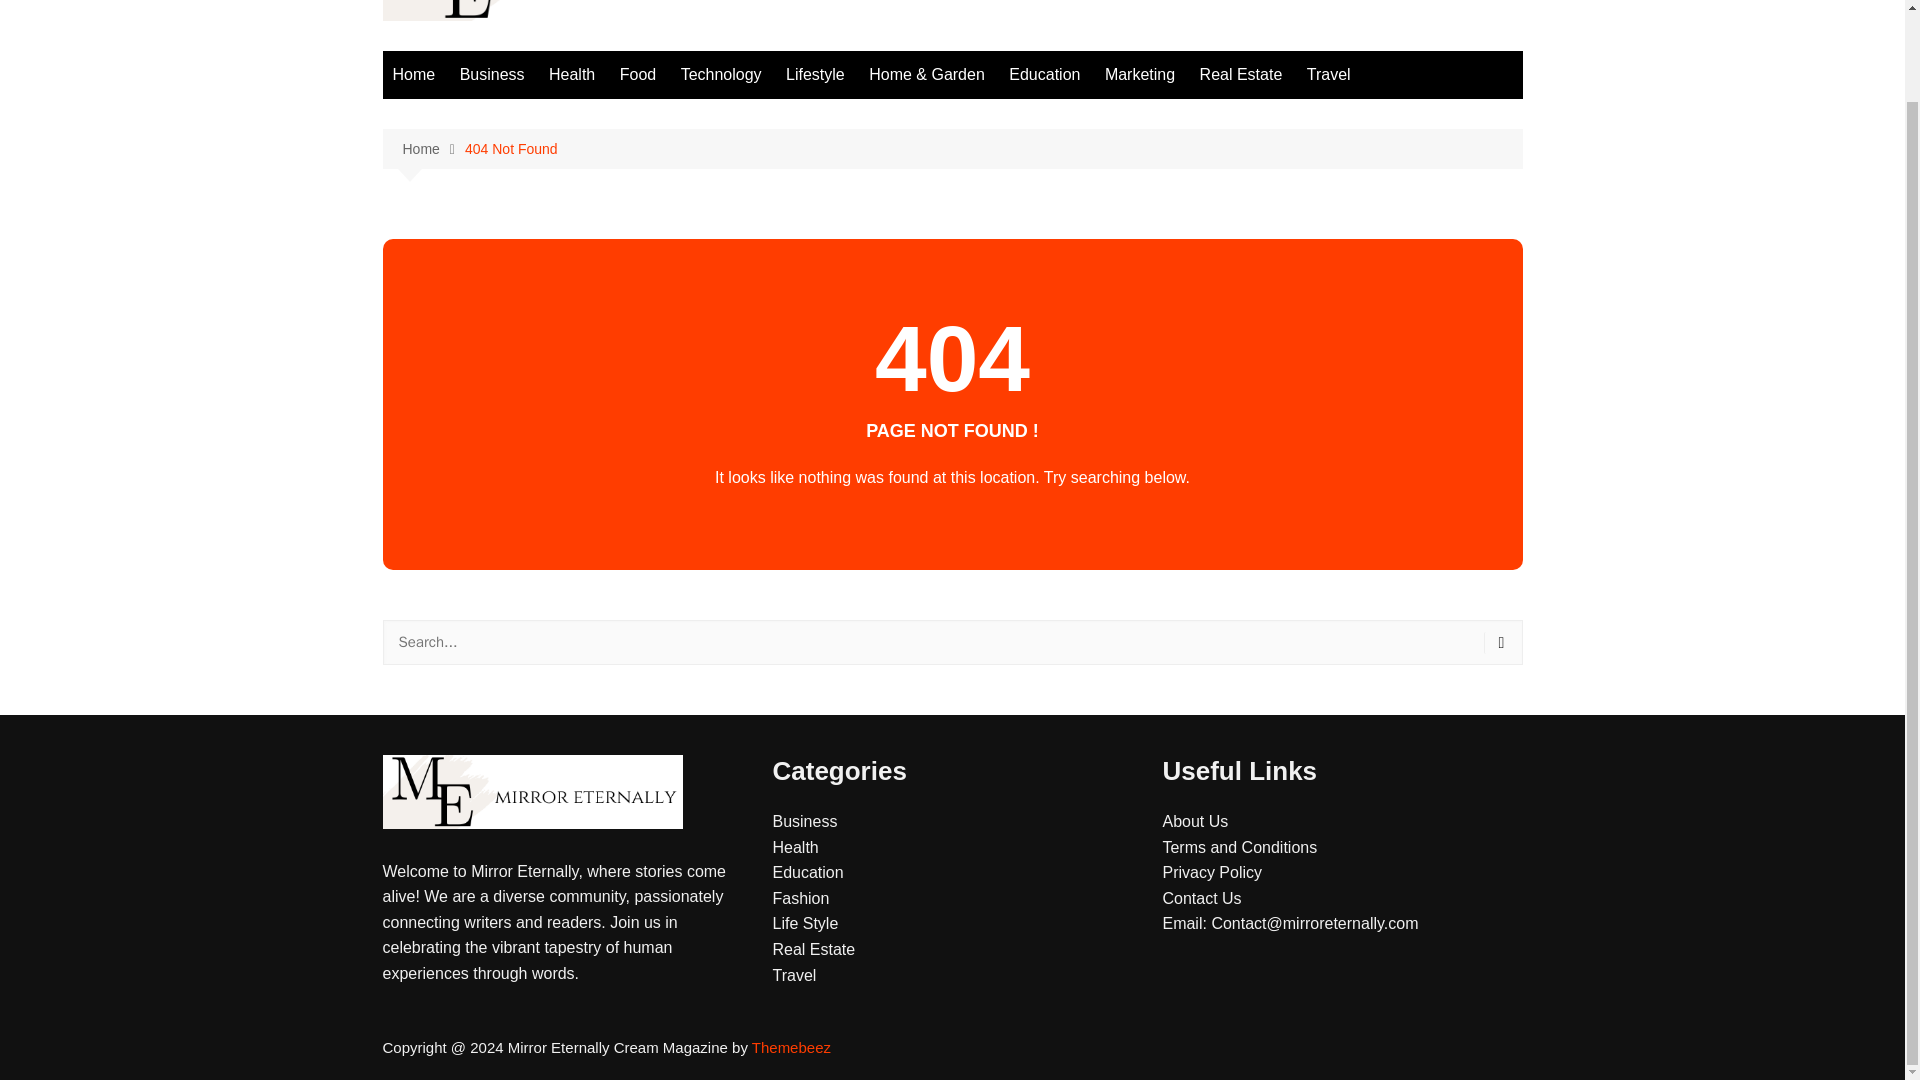 The image size is (1920, 1080). Describe the element at coordinates (1241, 74) in the screenshot. I see `Real Estate` at that location.